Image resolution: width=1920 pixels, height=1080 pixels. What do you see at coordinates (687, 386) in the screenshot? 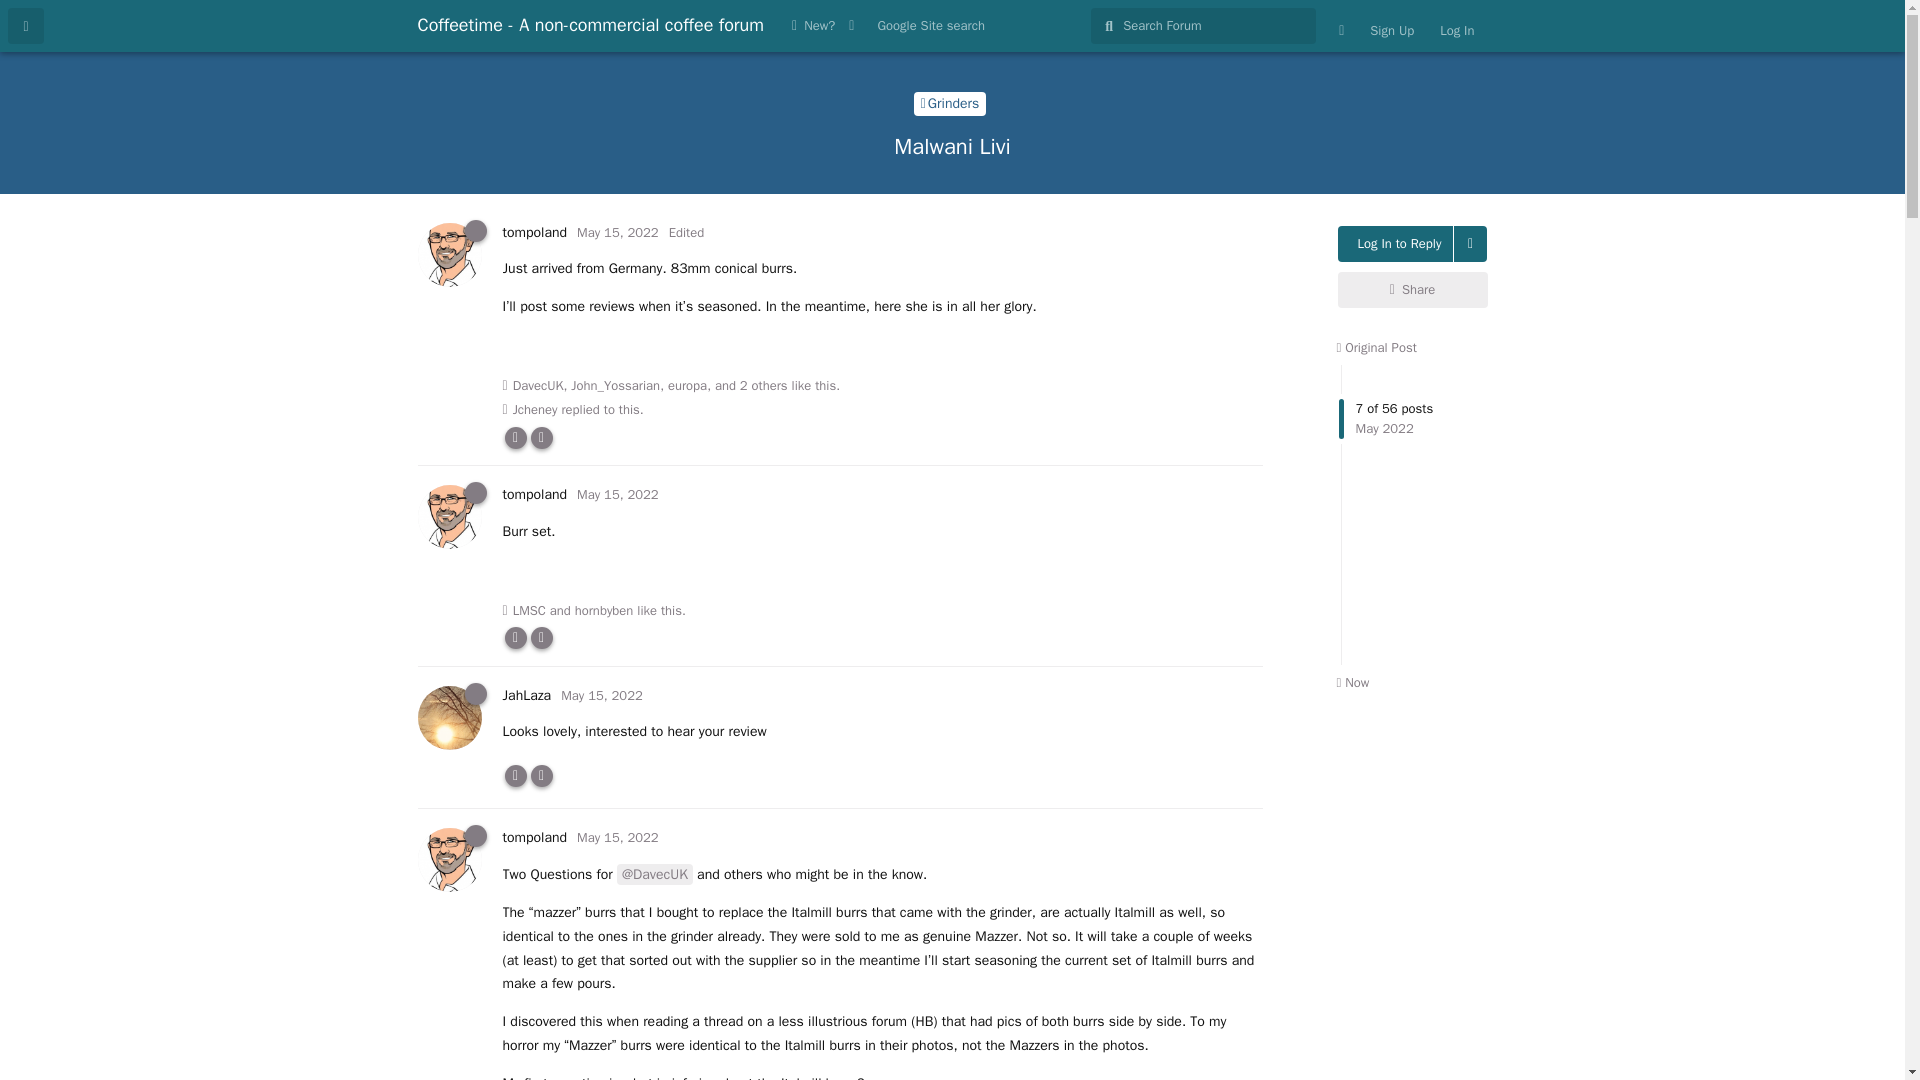
I see `Jcheney` at bounding box center [687, 386].